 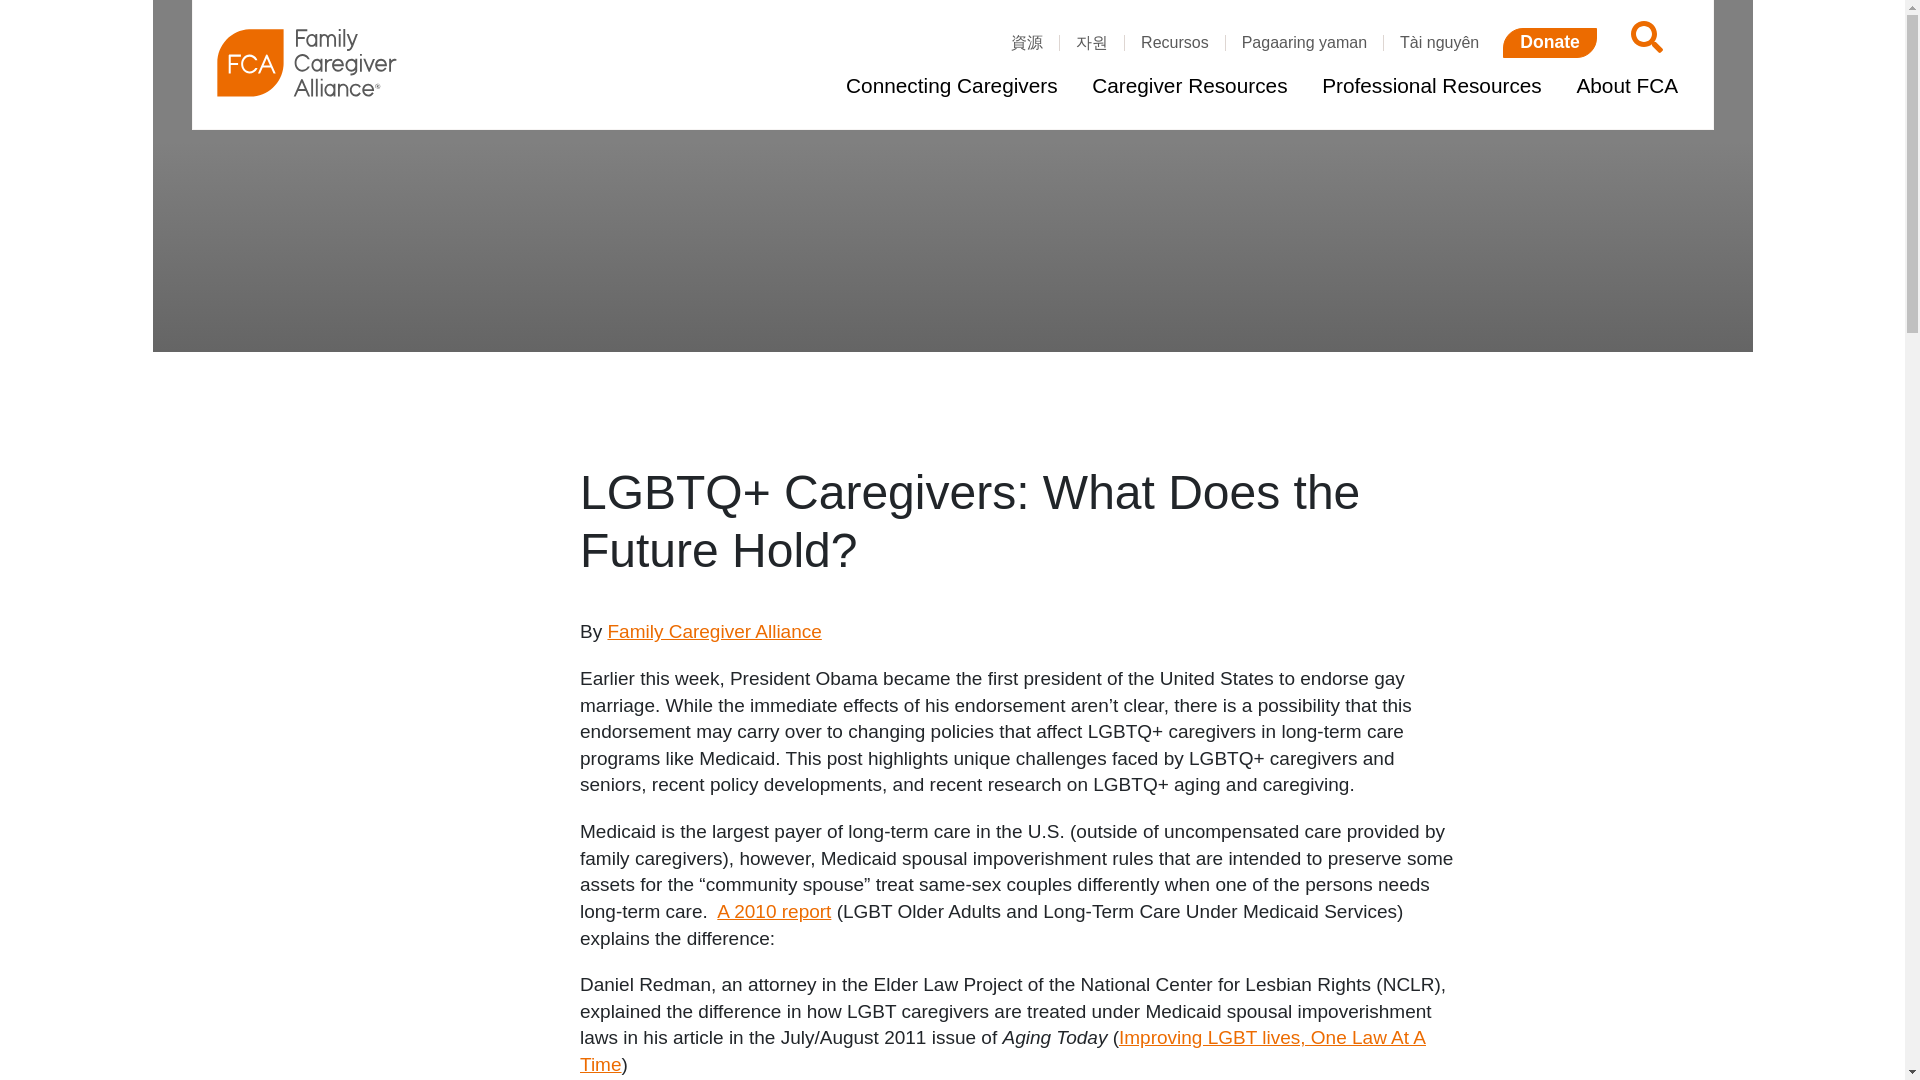 I want to click on Professional Resources, so click(x=1431, y=86).